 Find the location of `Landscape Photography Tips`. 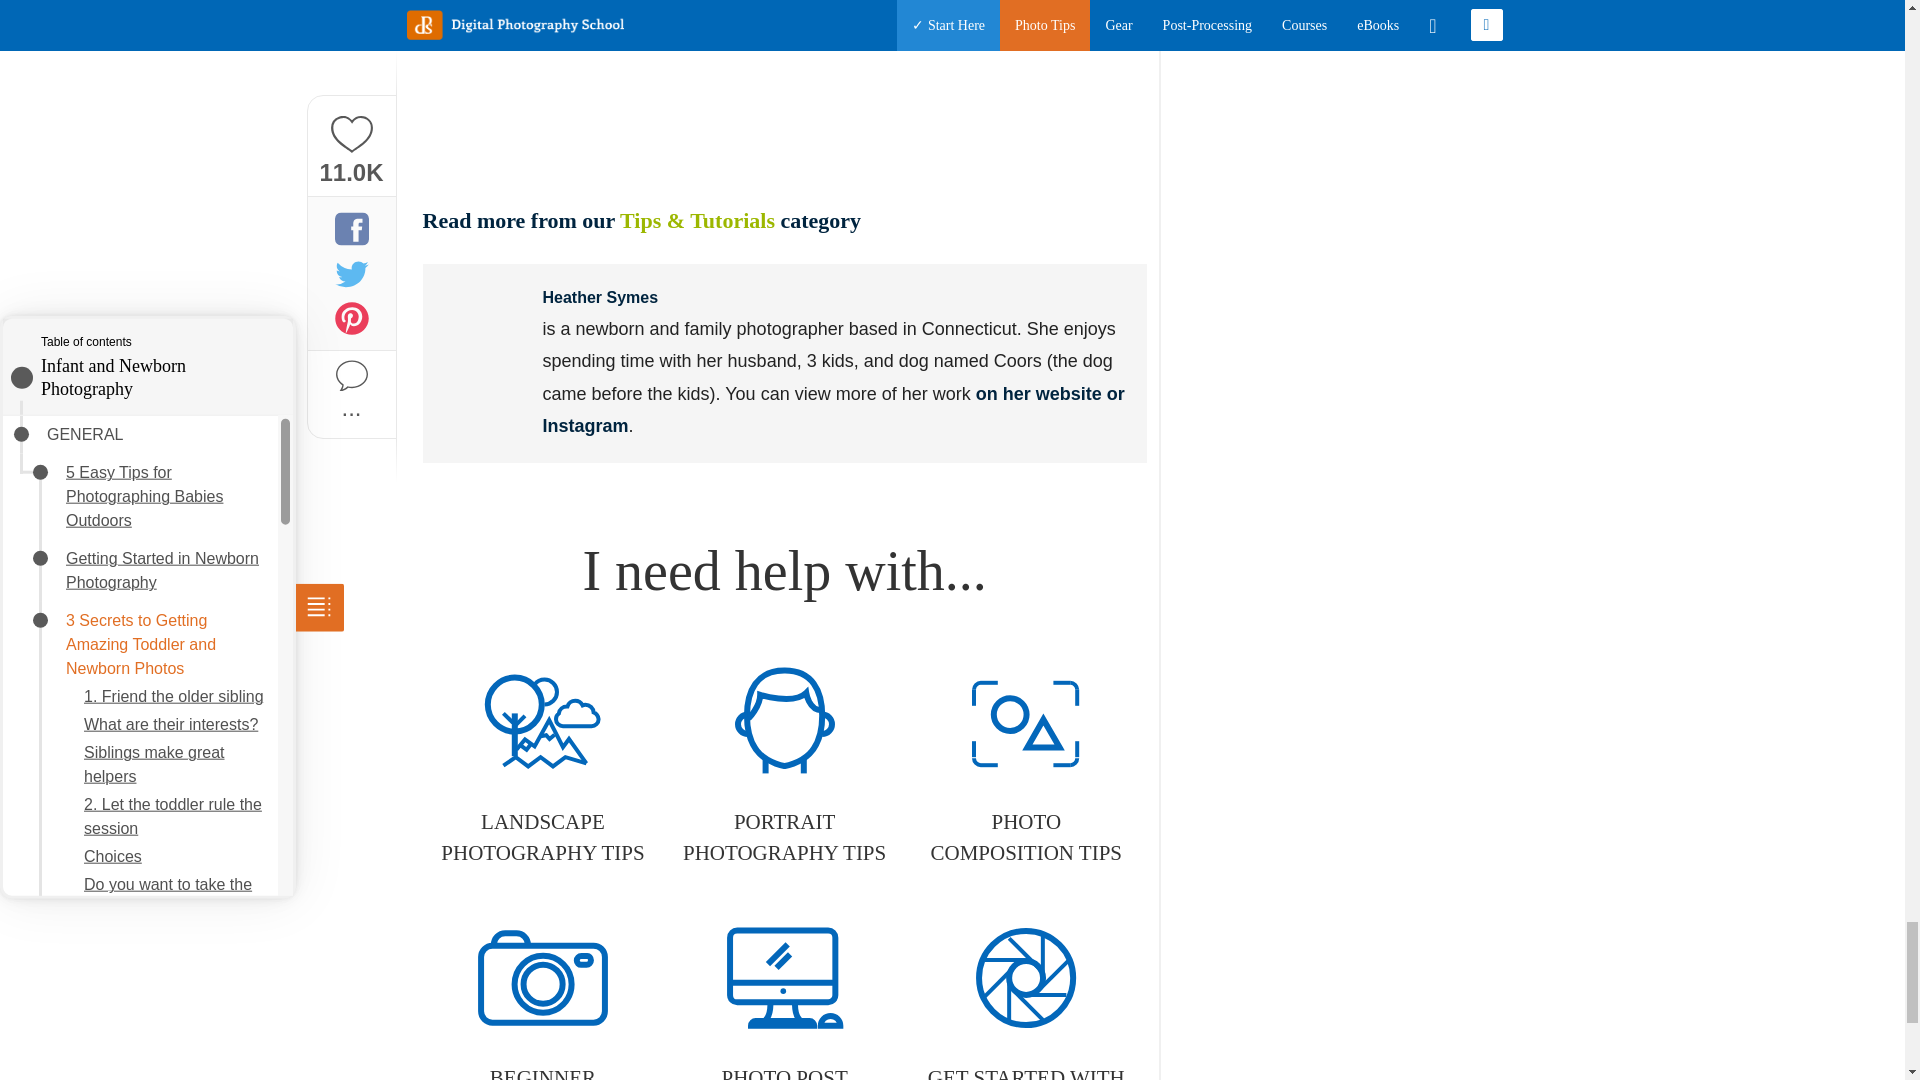

Landscape Photography Tips is located at coordinates (542, 767).